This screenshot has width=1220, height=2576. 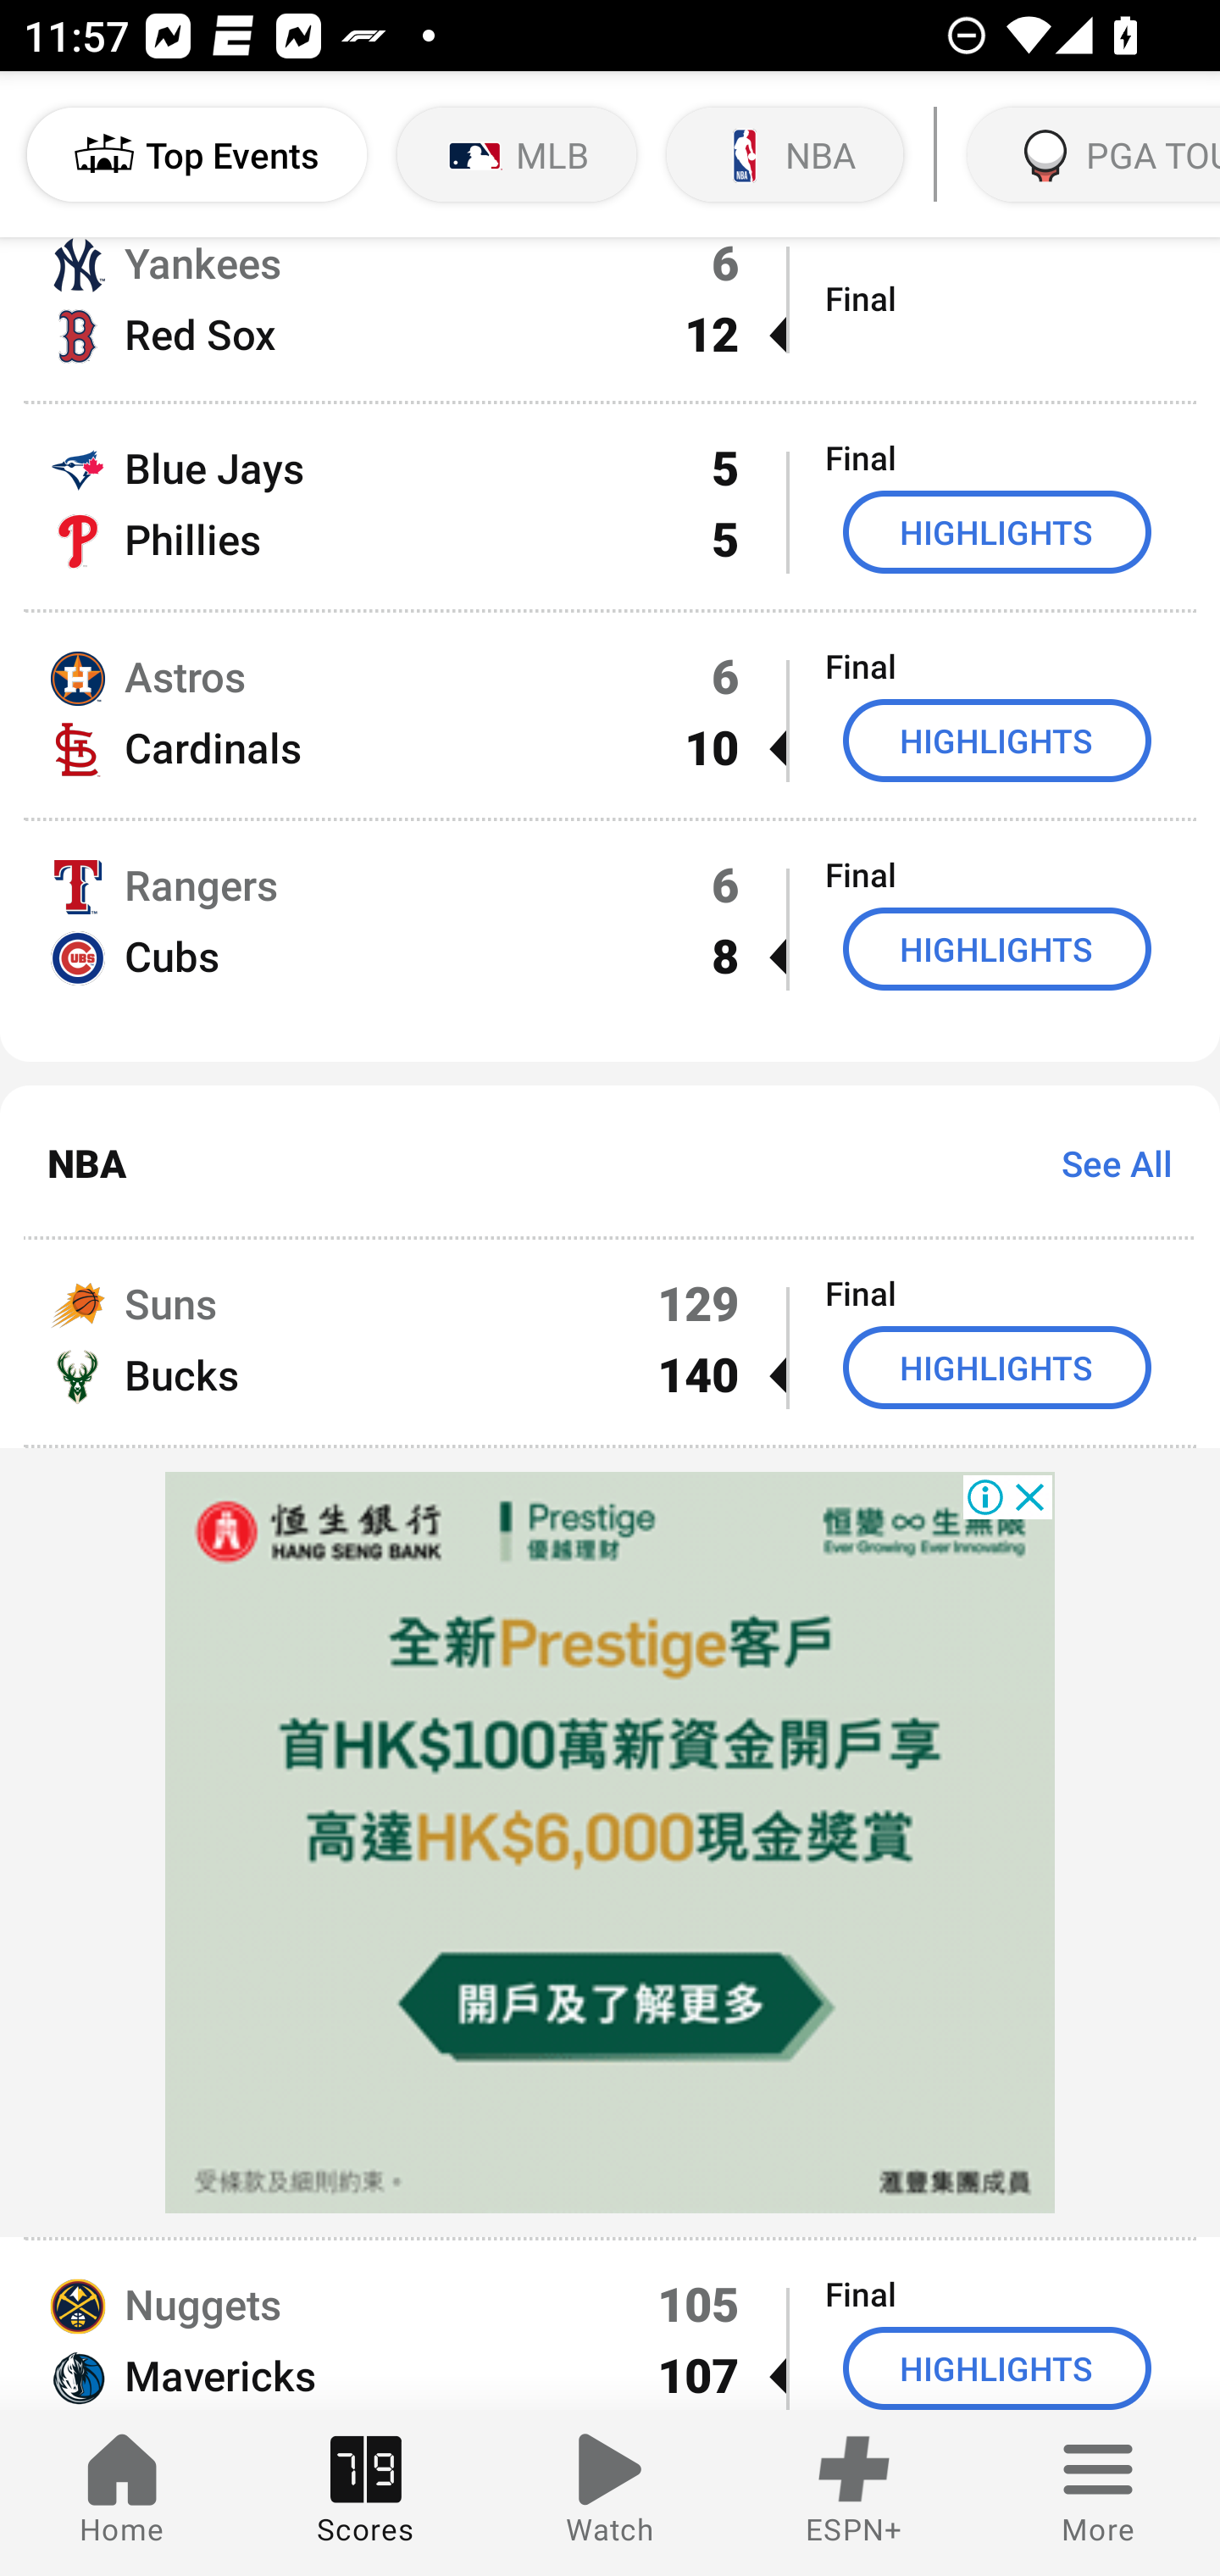 I want to click on  Top Events, so click(x=197, y=154).